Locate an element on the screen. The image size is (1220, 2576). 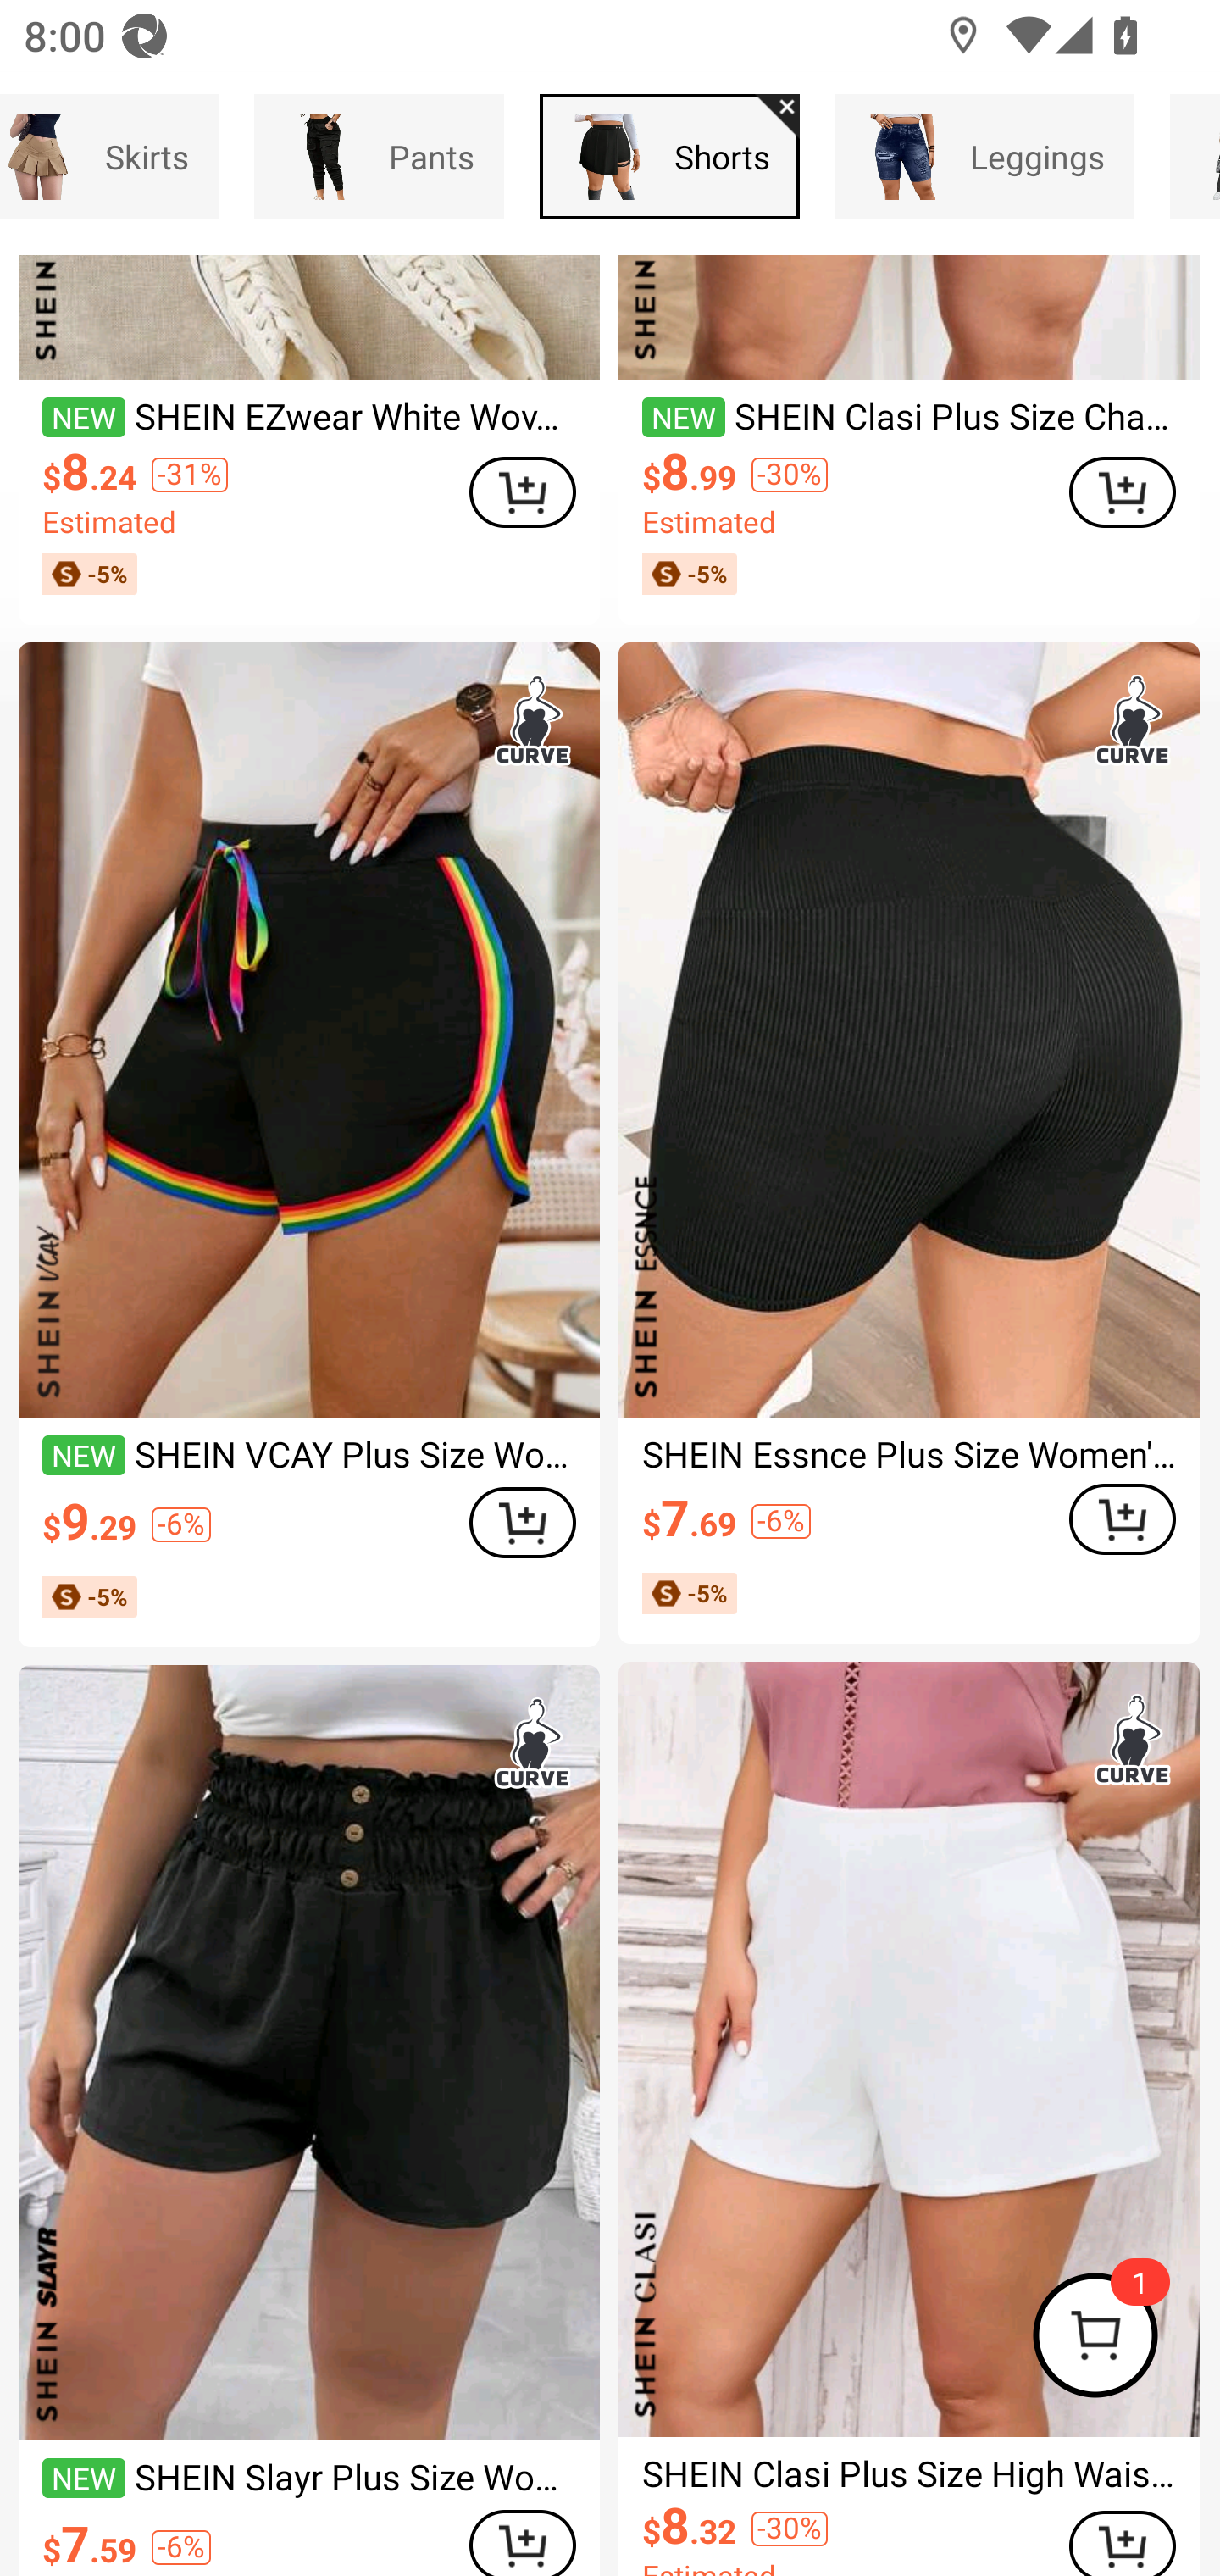
Pants is located at coordinates (378, 157).